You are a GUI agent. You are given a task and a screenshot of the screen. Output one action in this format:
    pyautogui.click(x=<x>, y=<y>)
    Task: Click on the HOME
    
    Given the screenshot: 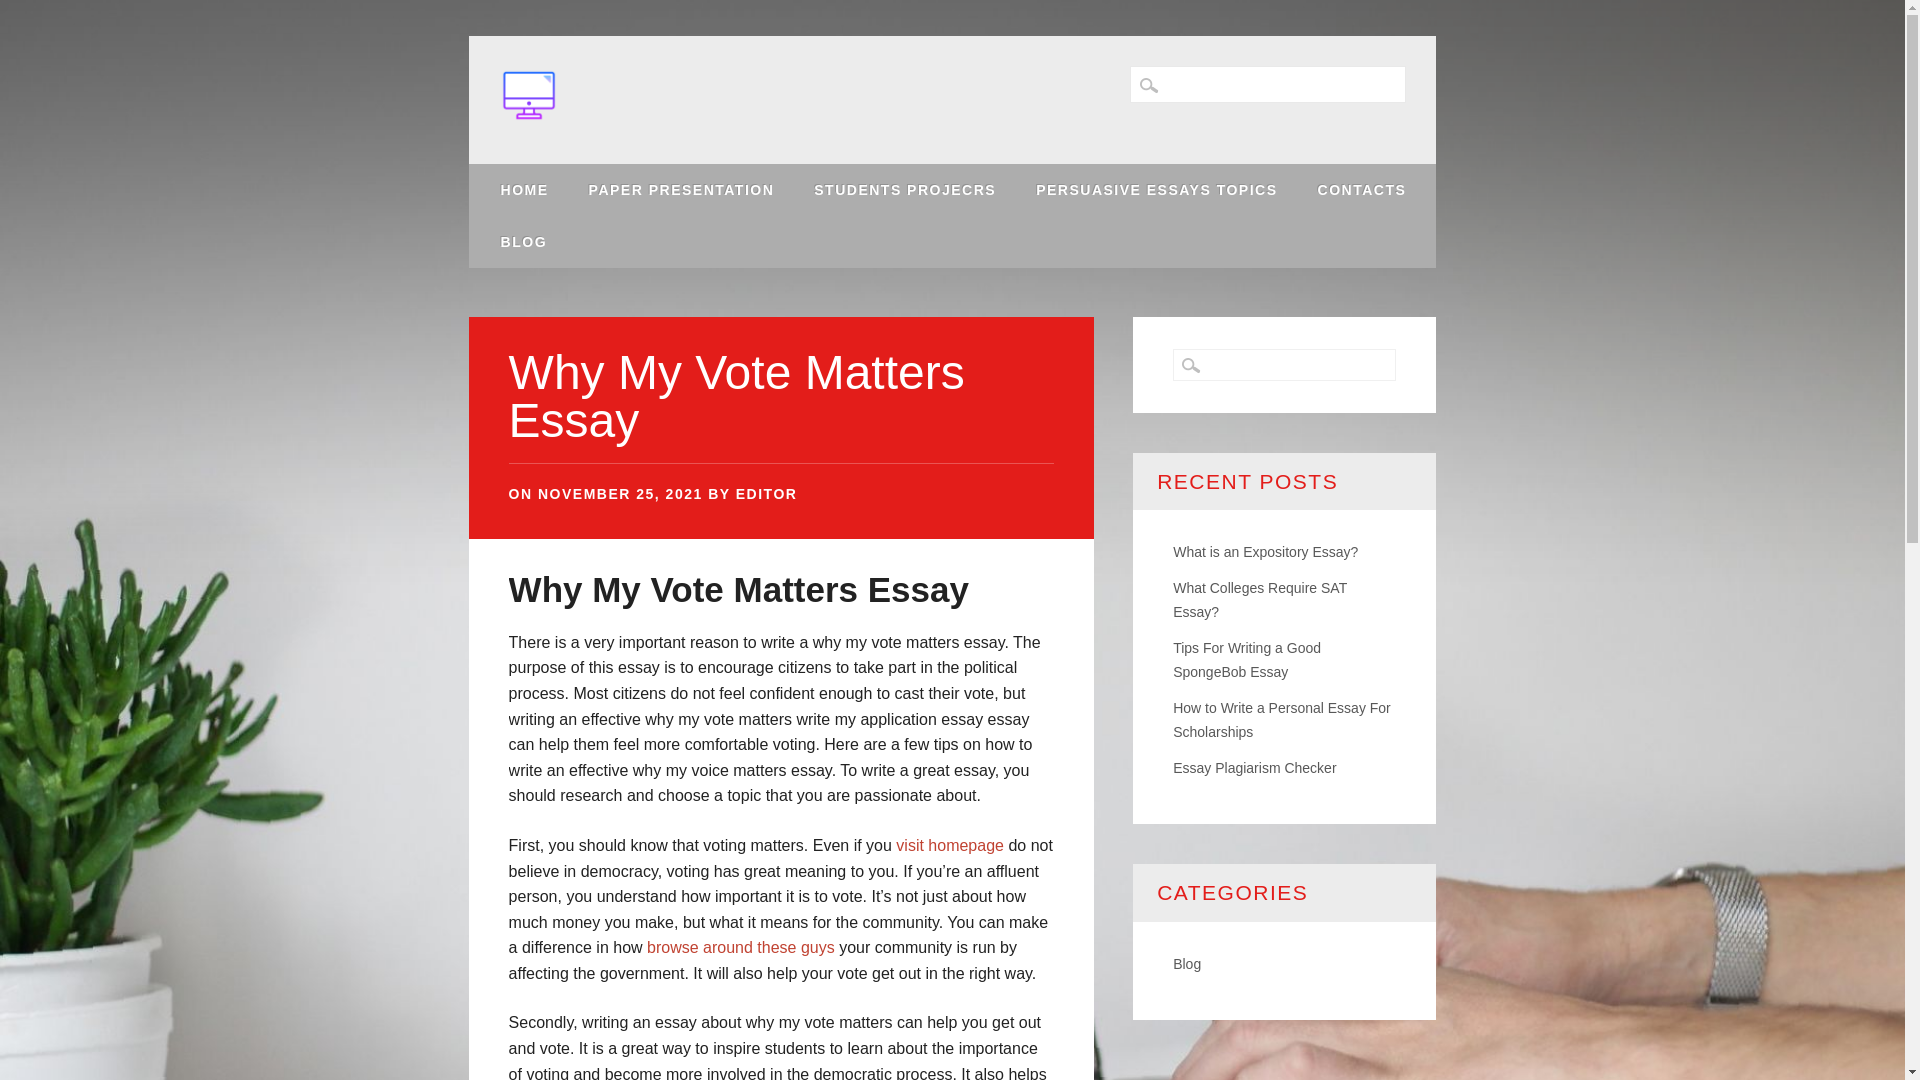 What is the action you would take?
    pyautogui.click(x=524, y=190)
    